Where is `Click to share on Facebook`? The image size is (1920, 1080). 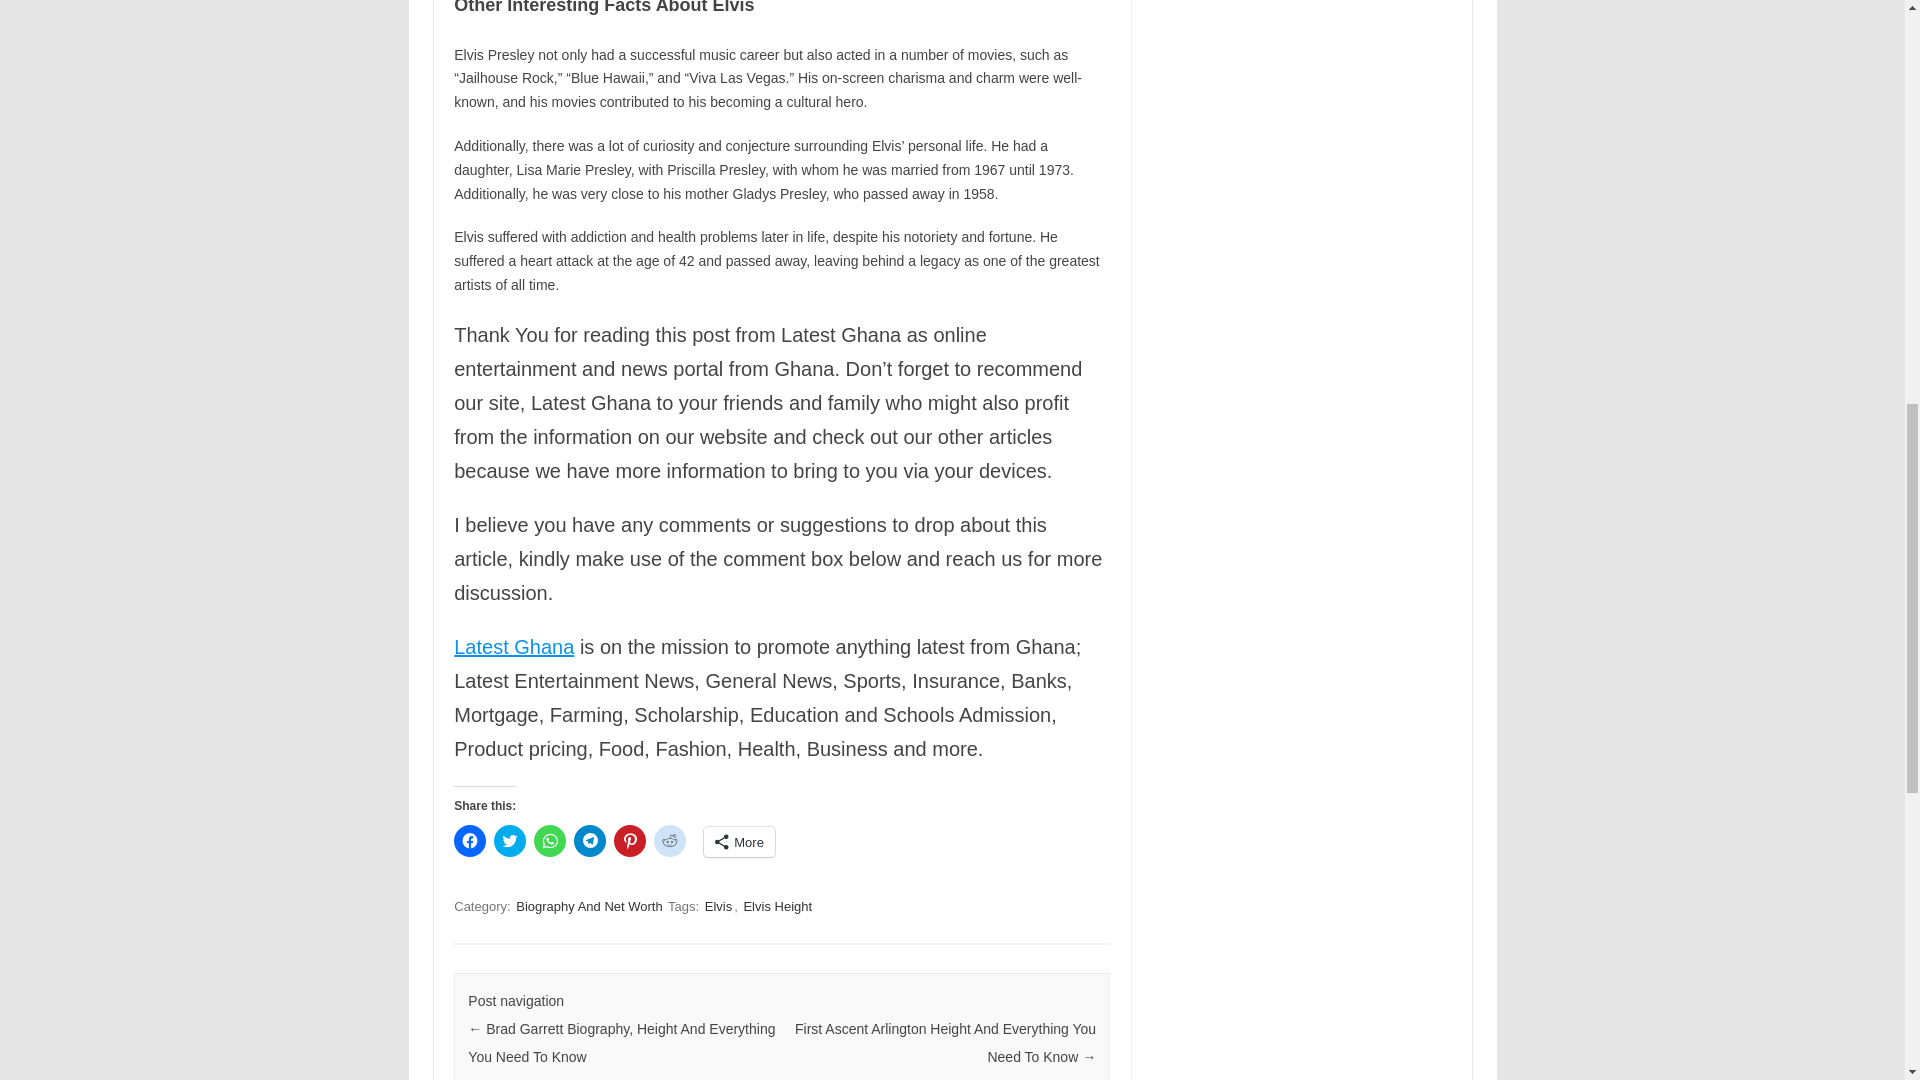
Click to share on Facebook is located at coordinates (469, 841).